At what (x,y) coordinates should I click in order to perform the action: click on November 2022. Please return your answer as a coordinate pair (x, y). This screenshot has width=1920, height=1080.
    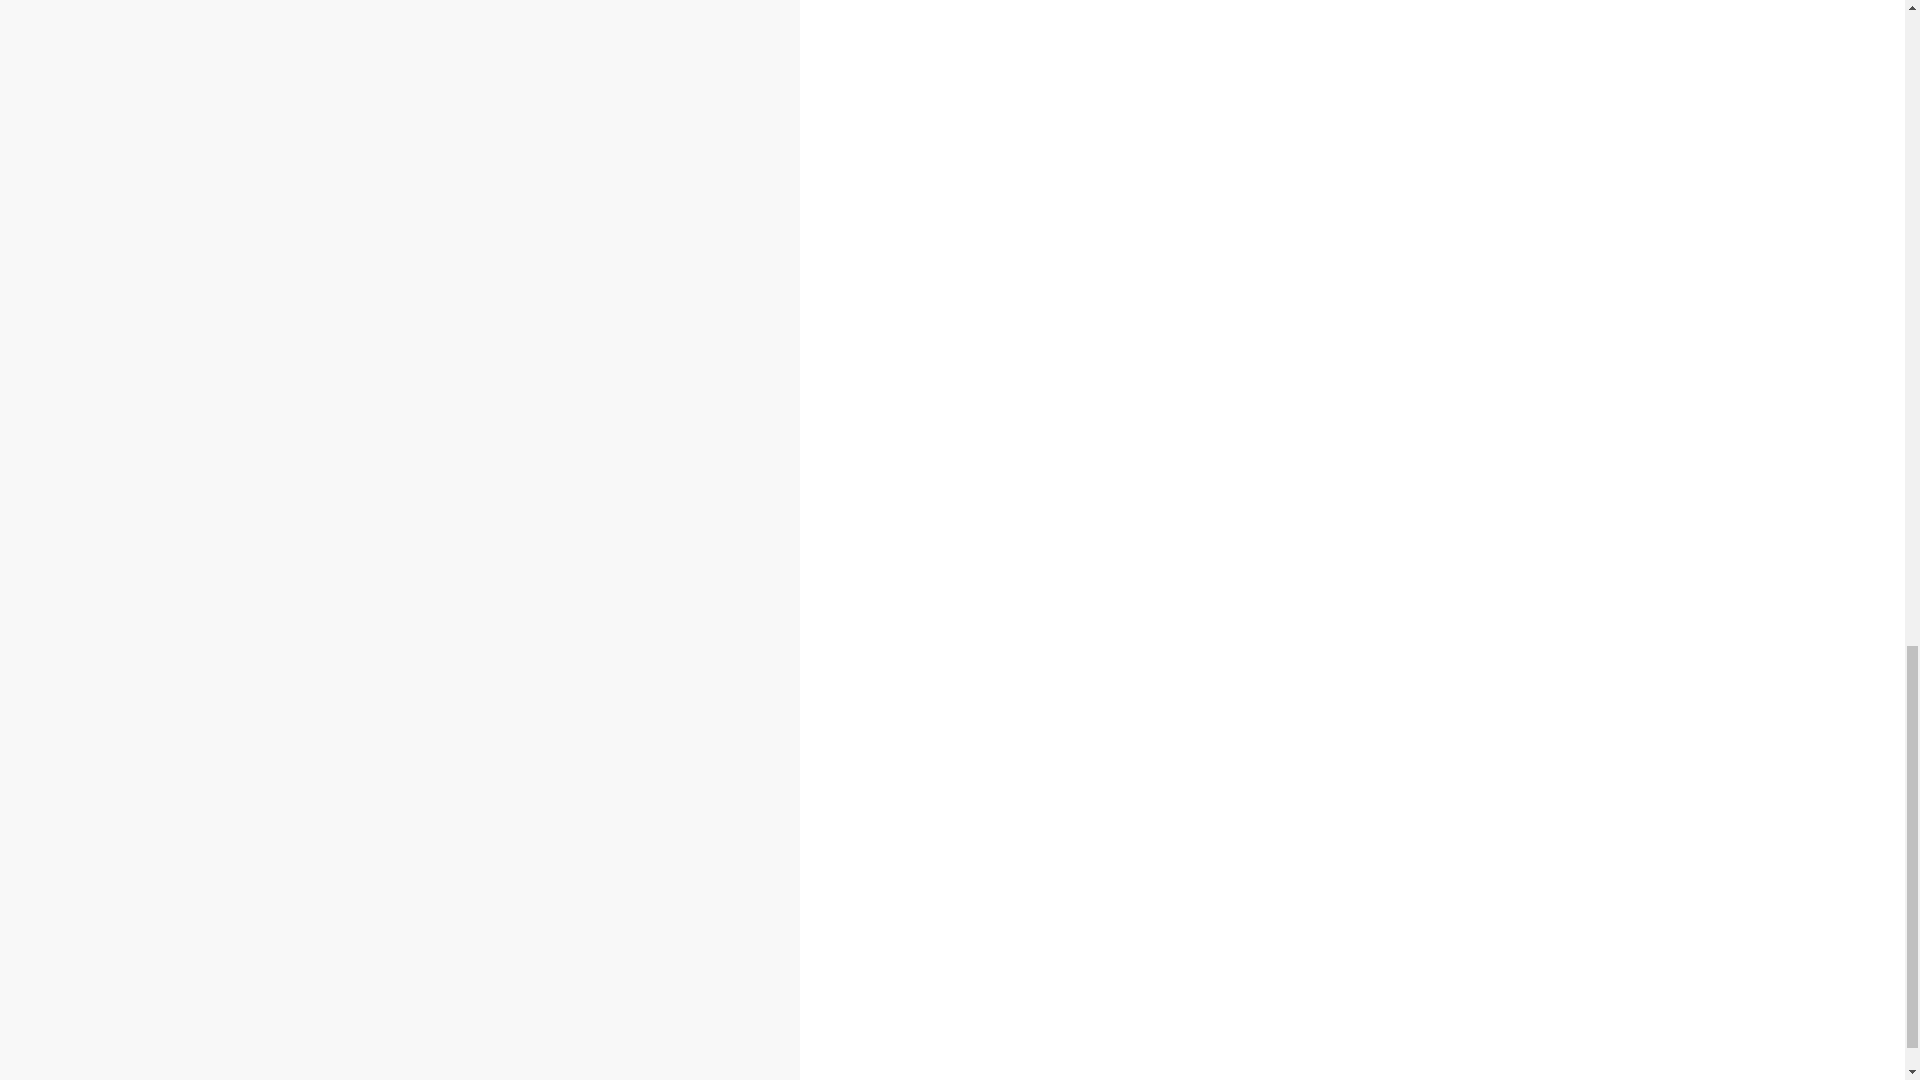
    Looking at the image, I should click on (181, 774).